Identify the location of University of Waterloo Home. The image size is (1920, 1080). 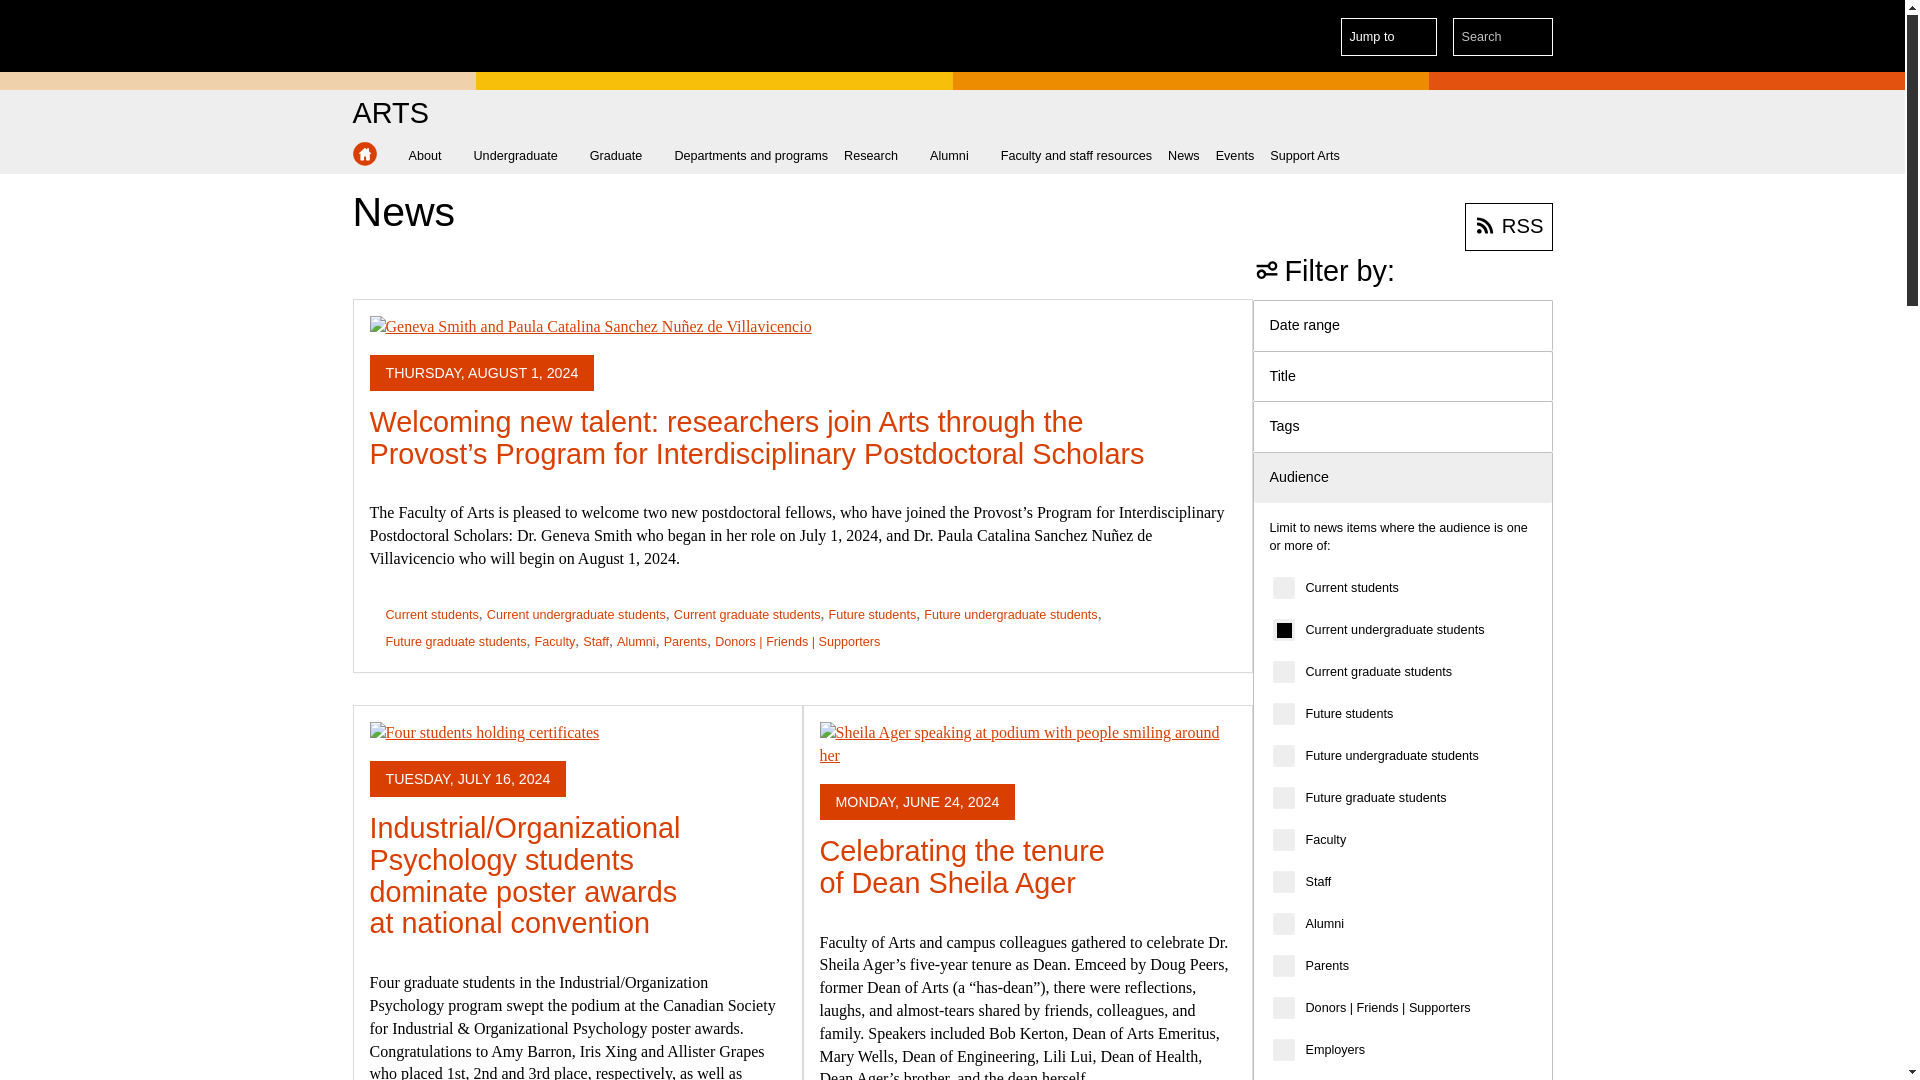
(436, 36).